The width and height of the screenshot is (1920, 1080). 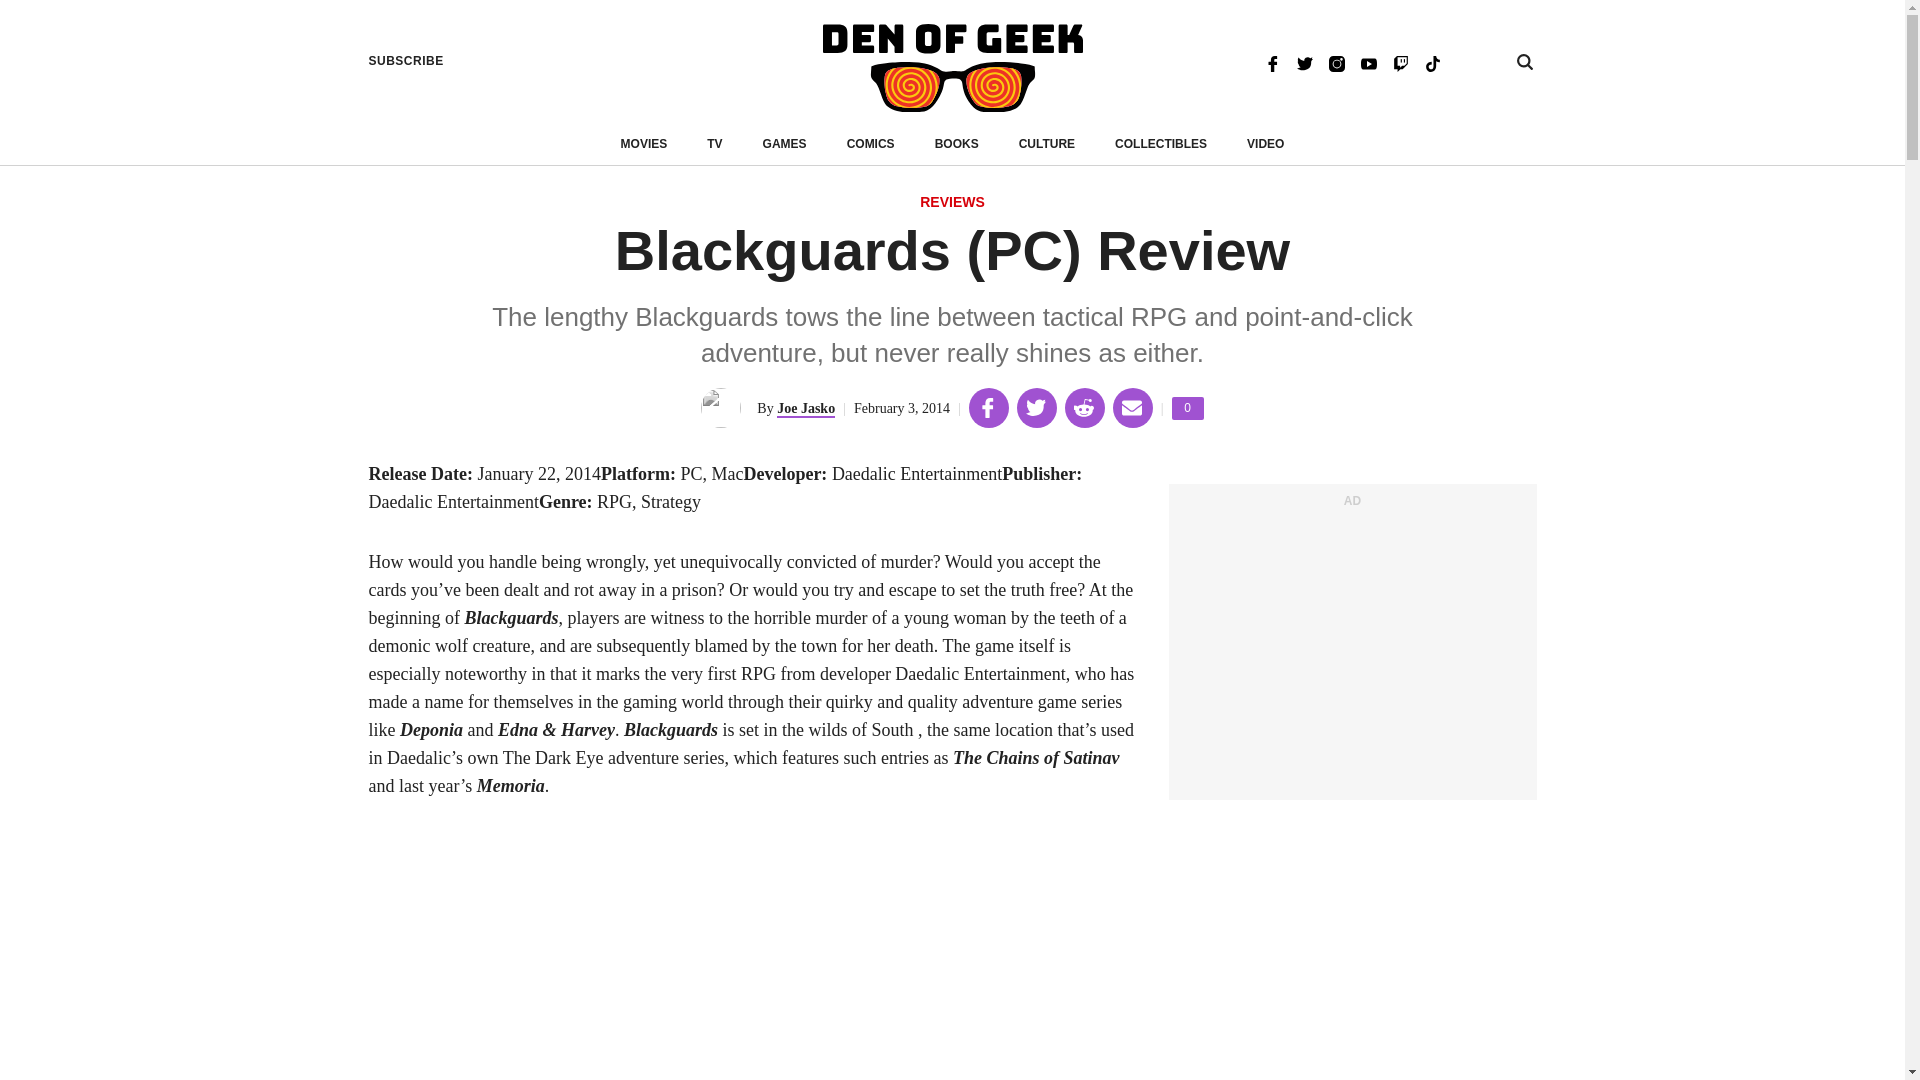 What do you see at coordinates (870, 144) in the screenshot?
I see `COMICS` at bounding box center [870, 144].